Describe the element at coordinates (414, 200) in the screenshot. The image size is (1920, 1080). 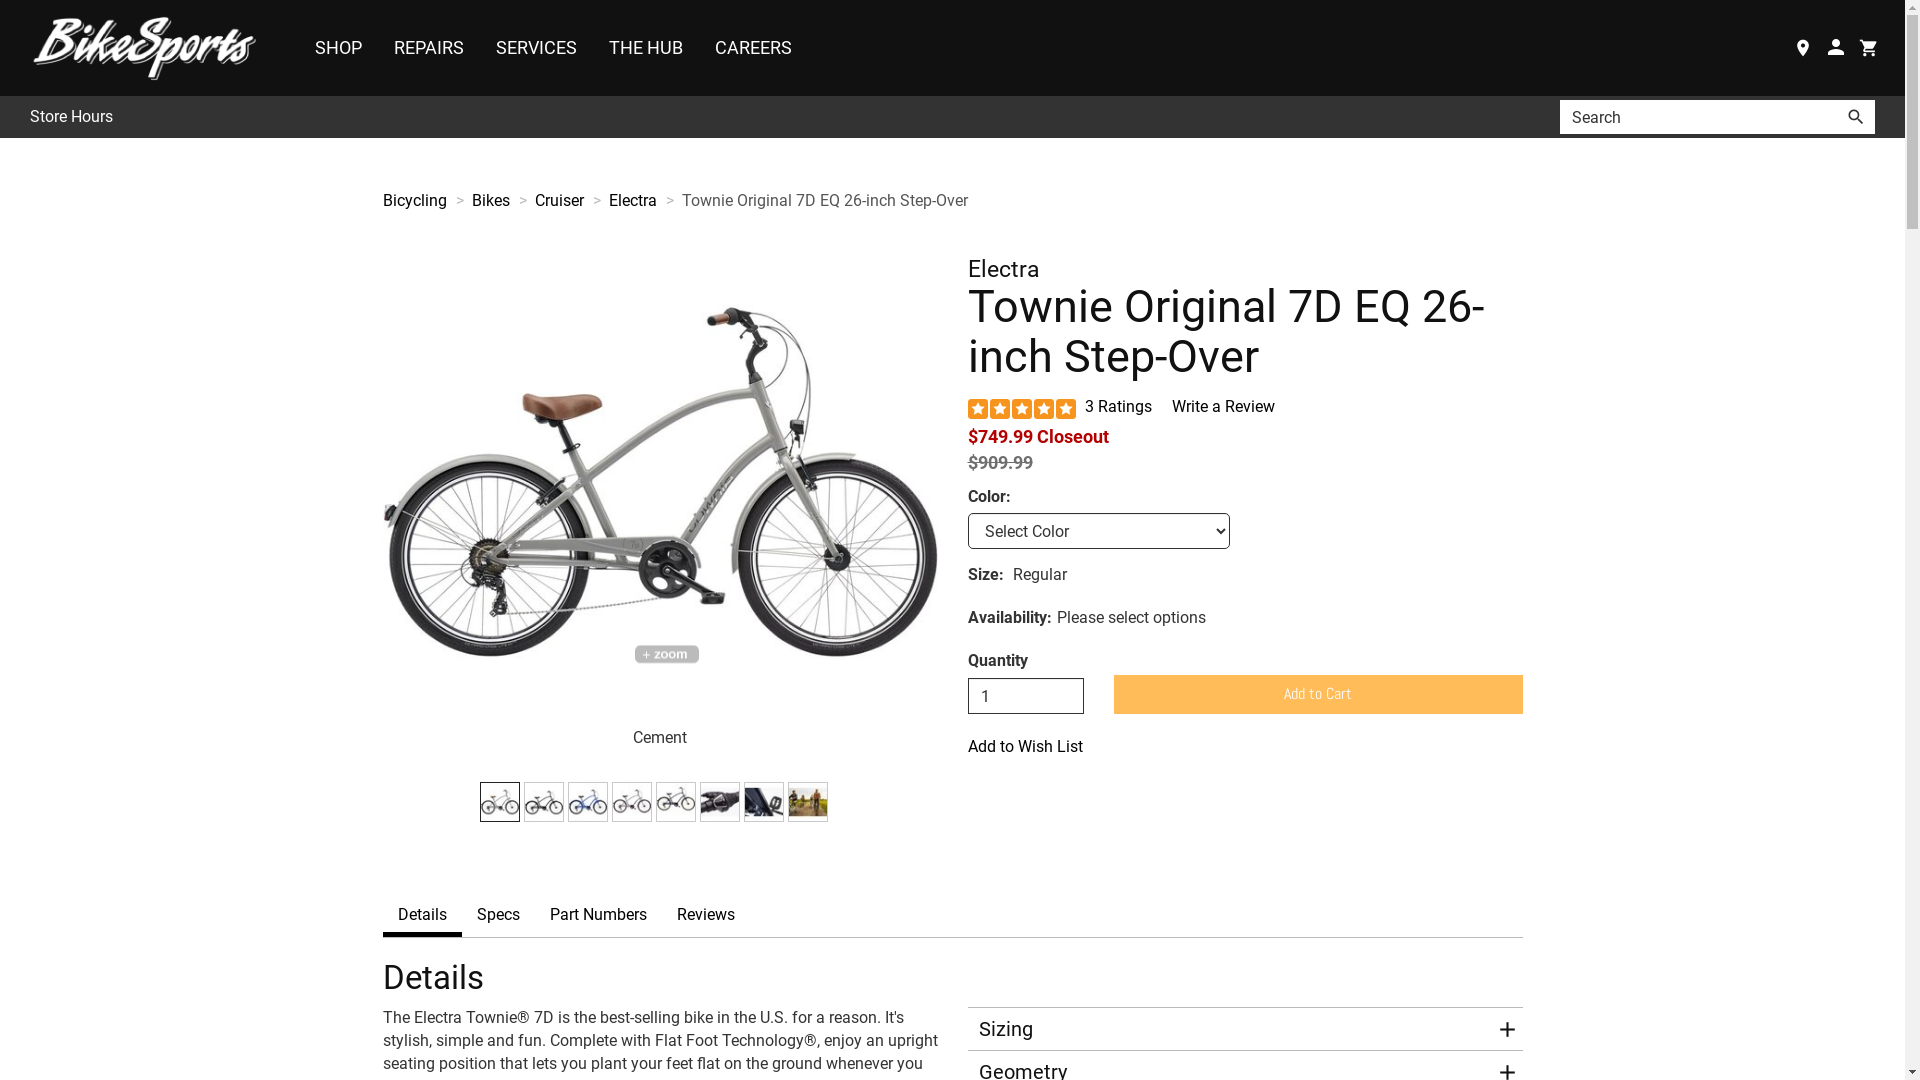
I see `Bicycling` at that location.